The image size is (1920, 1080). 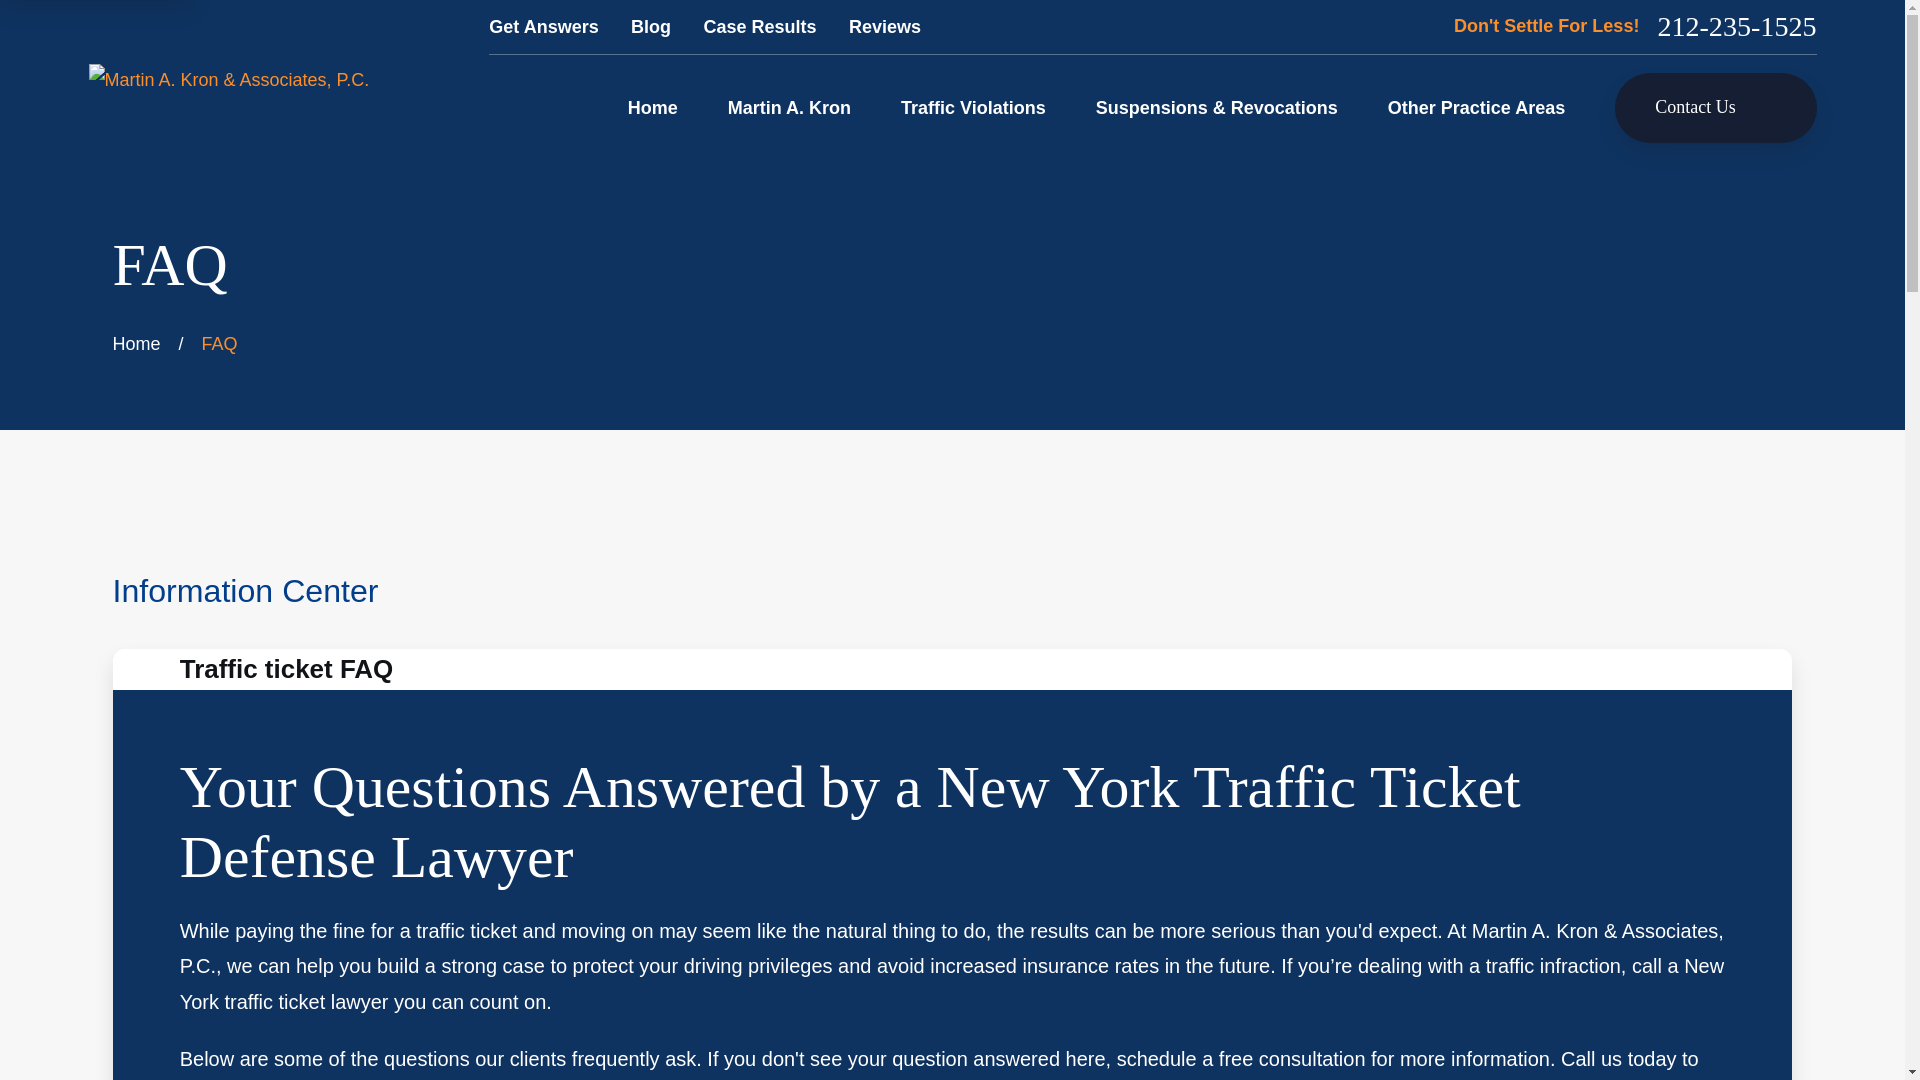 I want to click on Get Answers, so click(x=543, y=26).